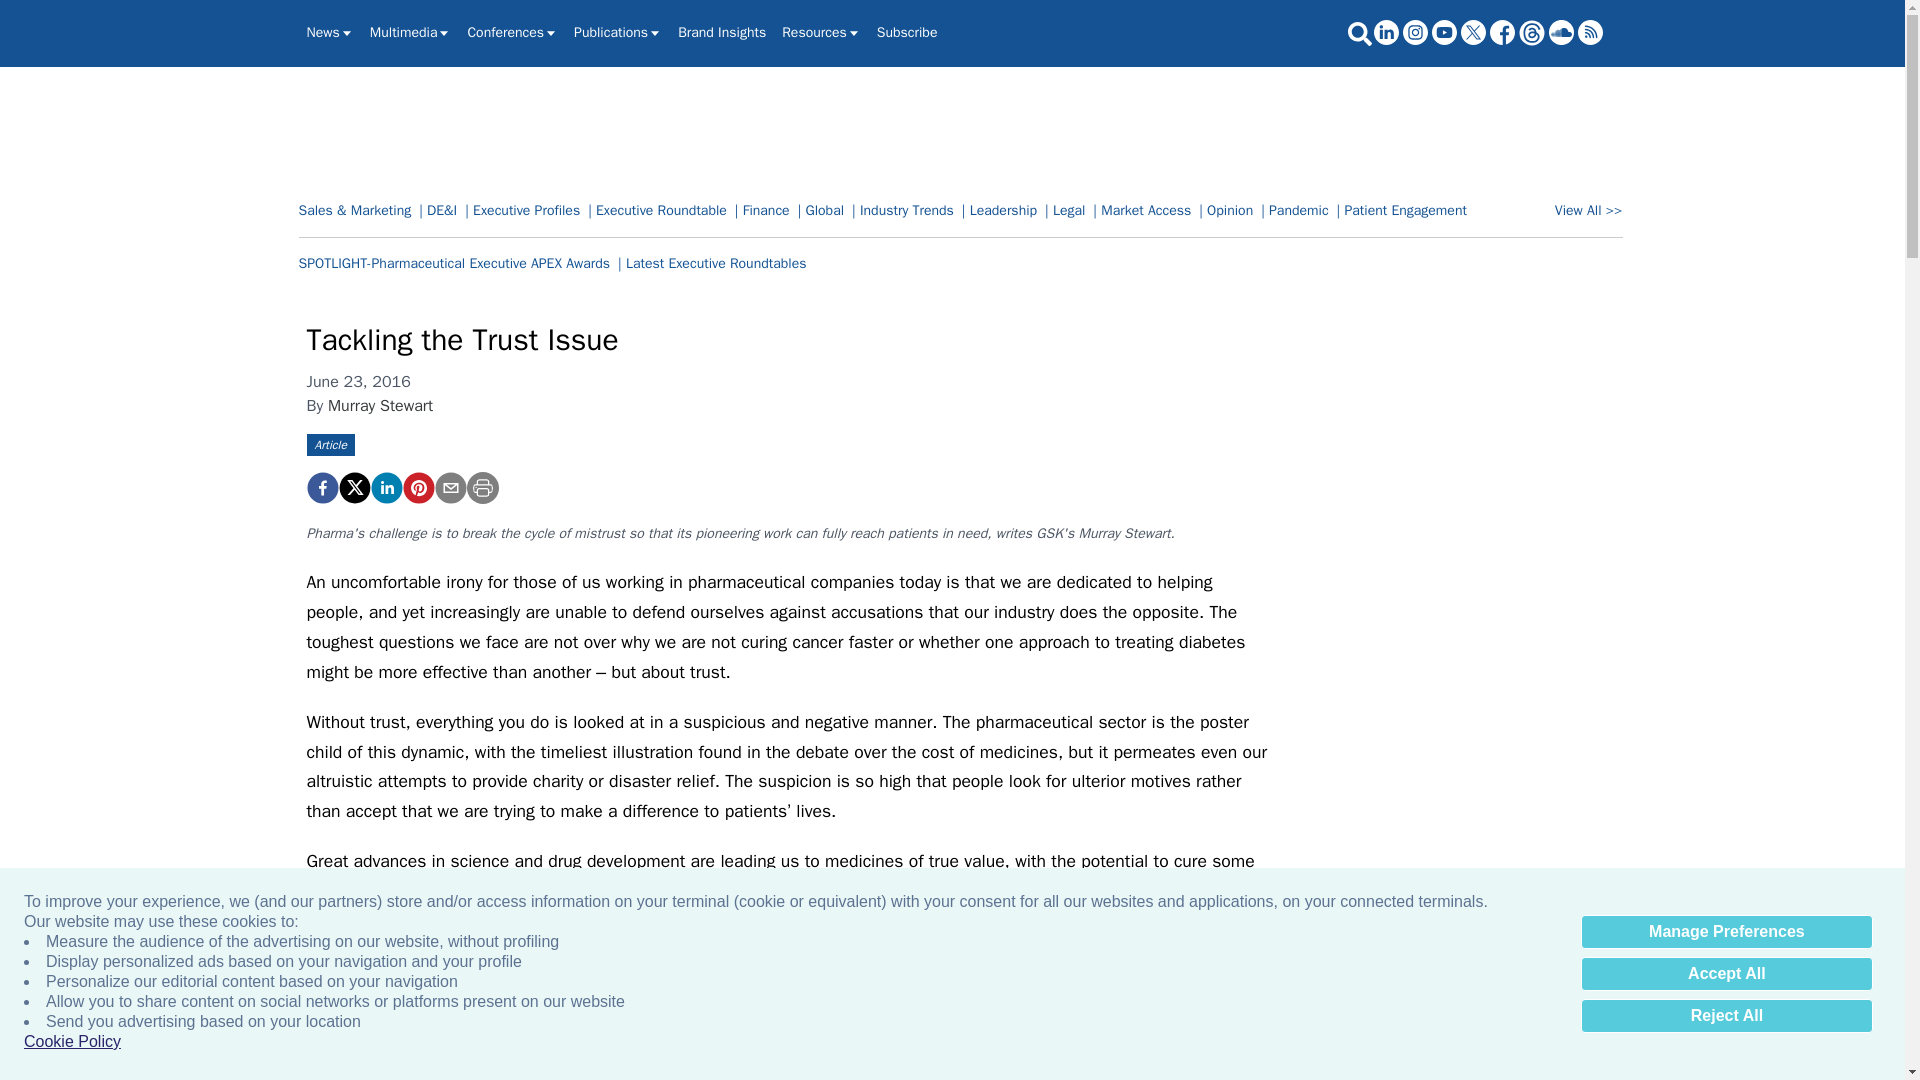 This screenshot has width=1920, height=1080. I want to click on Reject All, so click(1726, 1016).